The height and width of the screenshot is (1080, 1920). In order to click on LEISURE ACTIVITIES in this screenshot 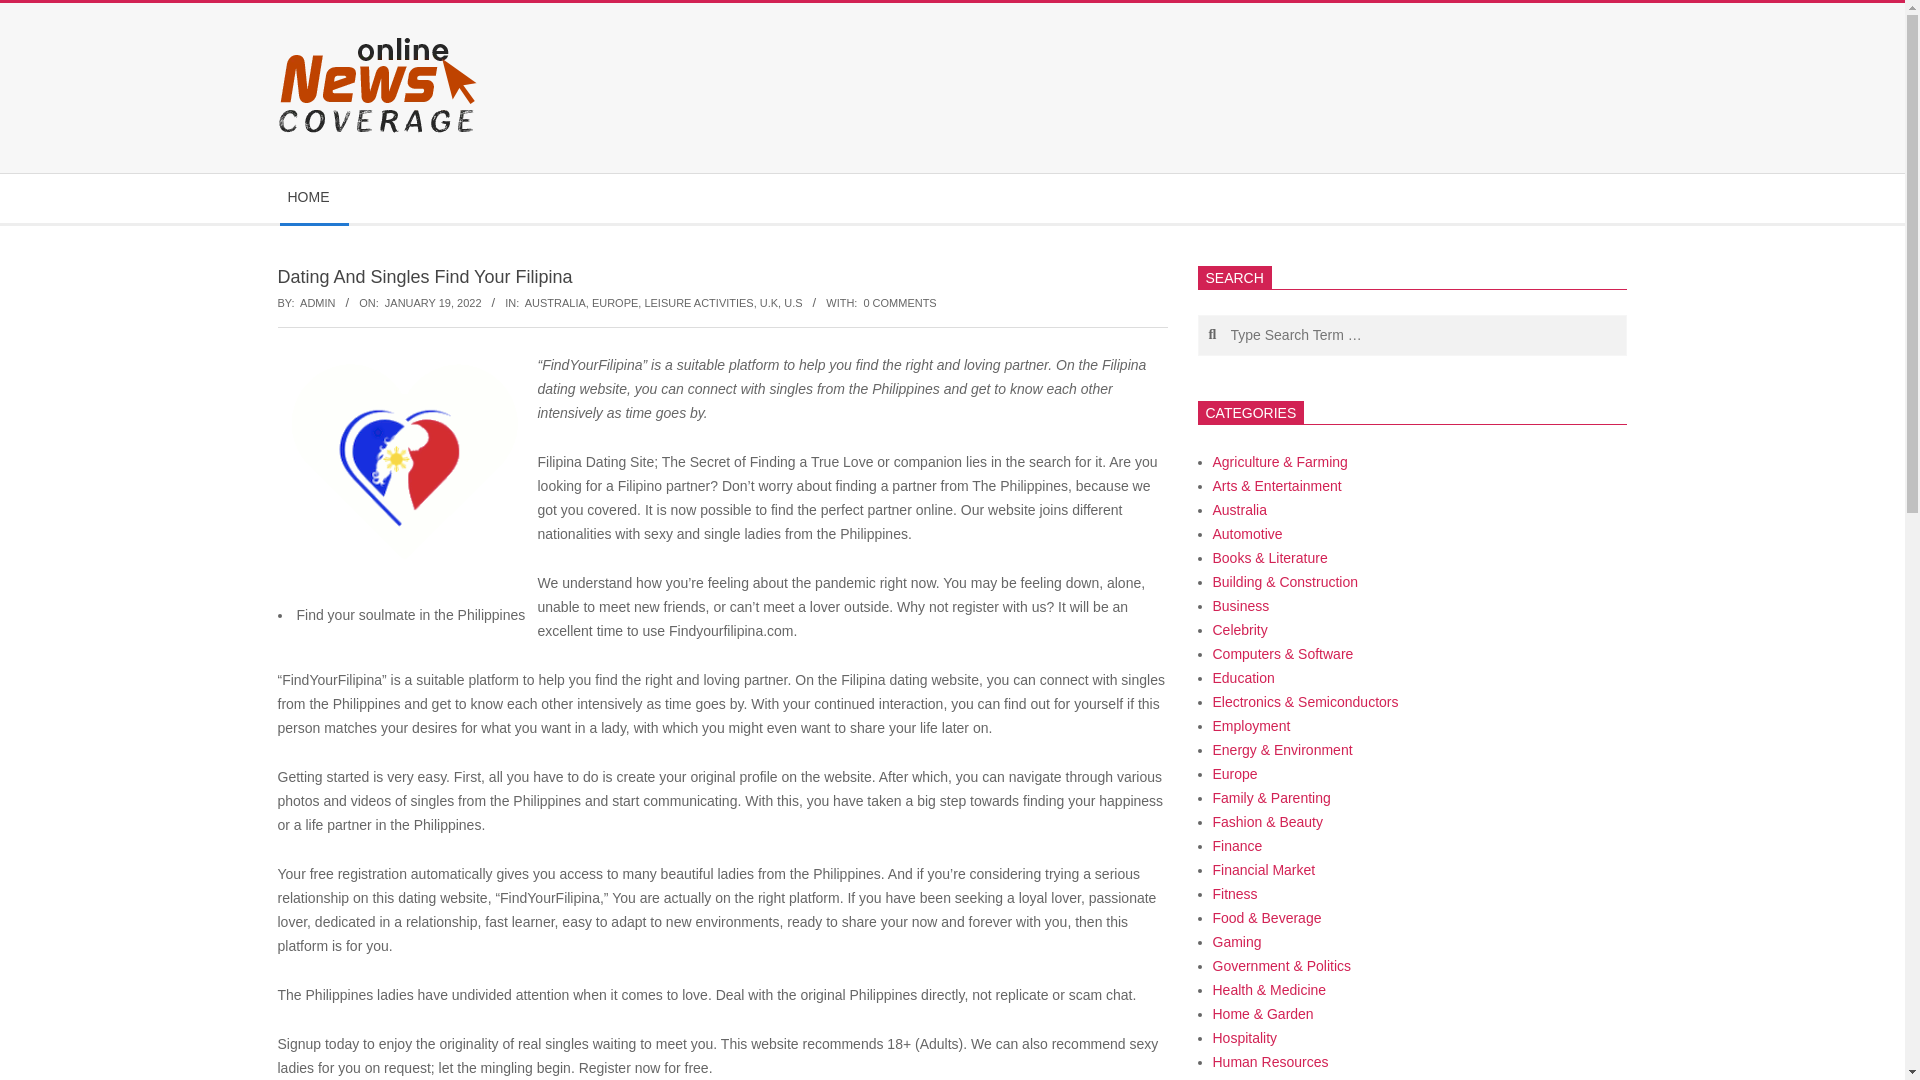, I will do `click(698, 302)`.